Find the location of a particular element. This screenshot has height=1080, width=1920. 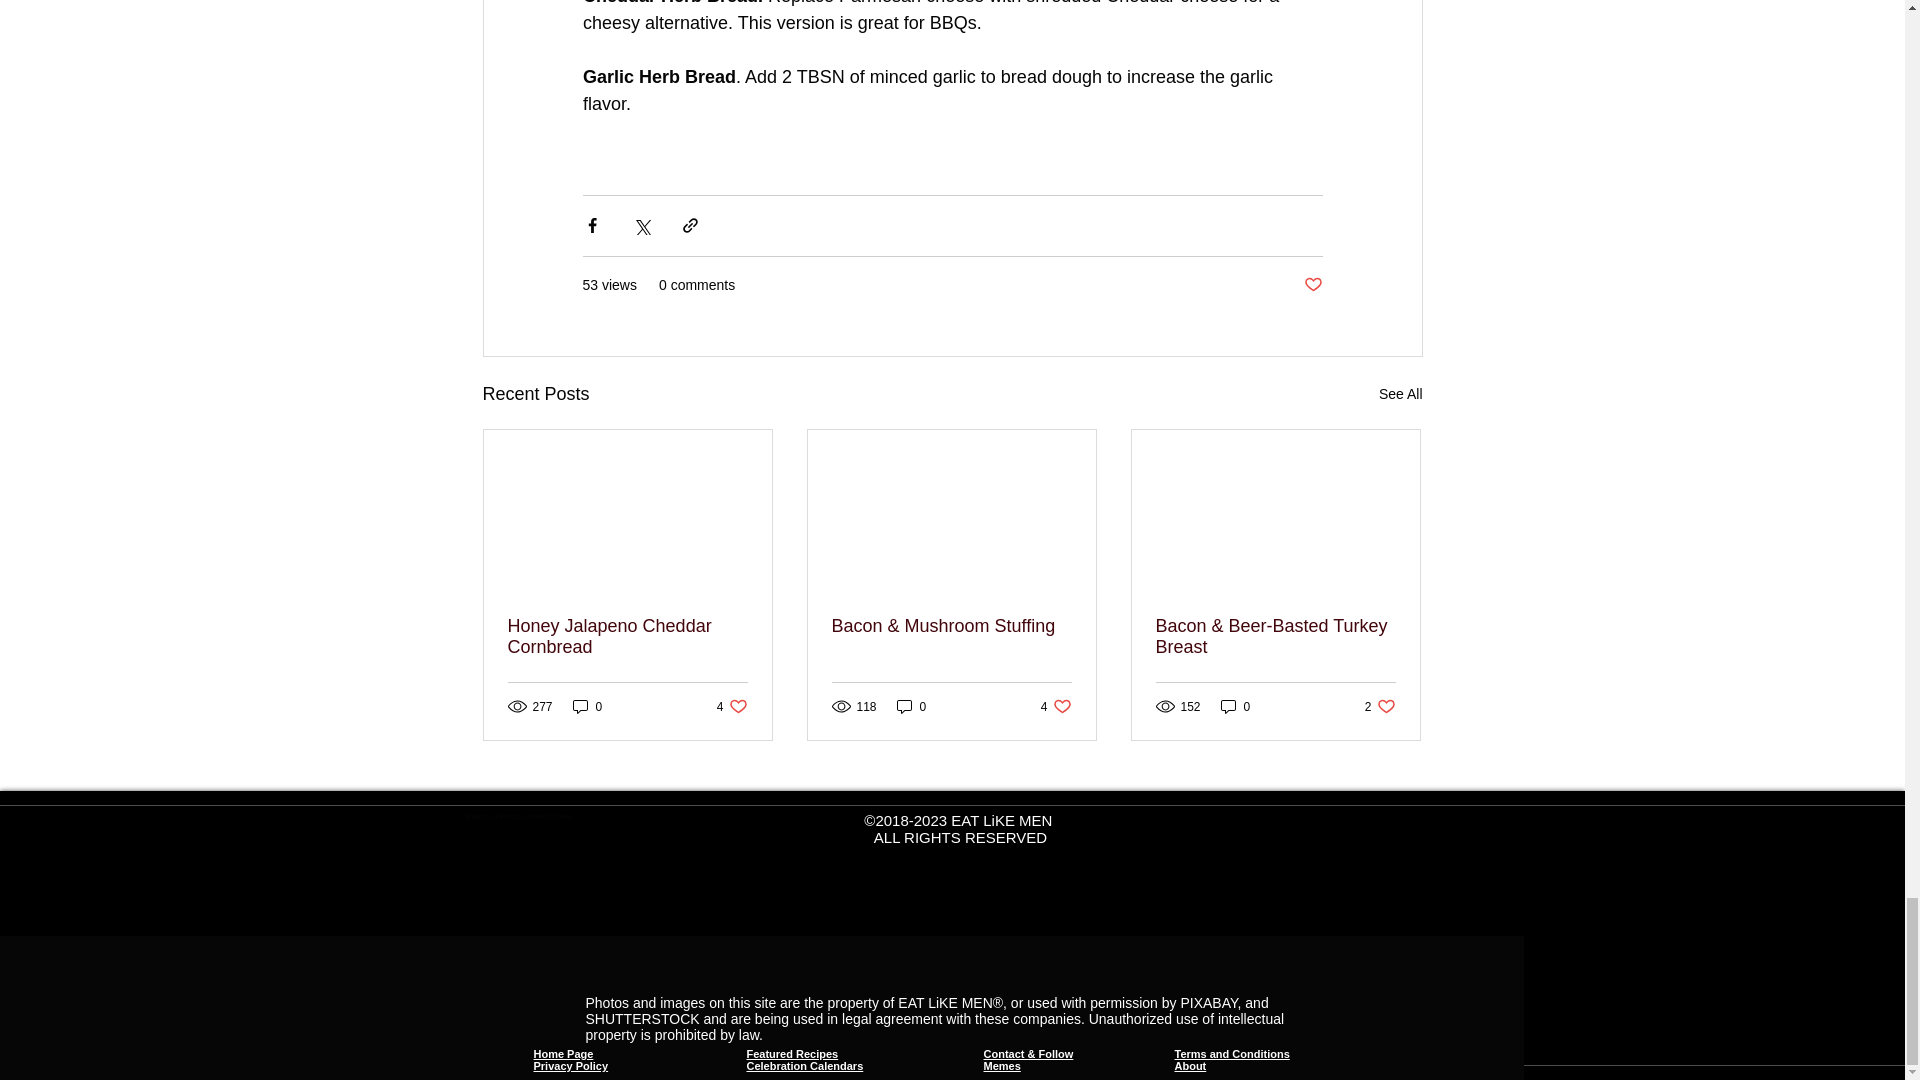

See All is located at coordinates (732, 706).